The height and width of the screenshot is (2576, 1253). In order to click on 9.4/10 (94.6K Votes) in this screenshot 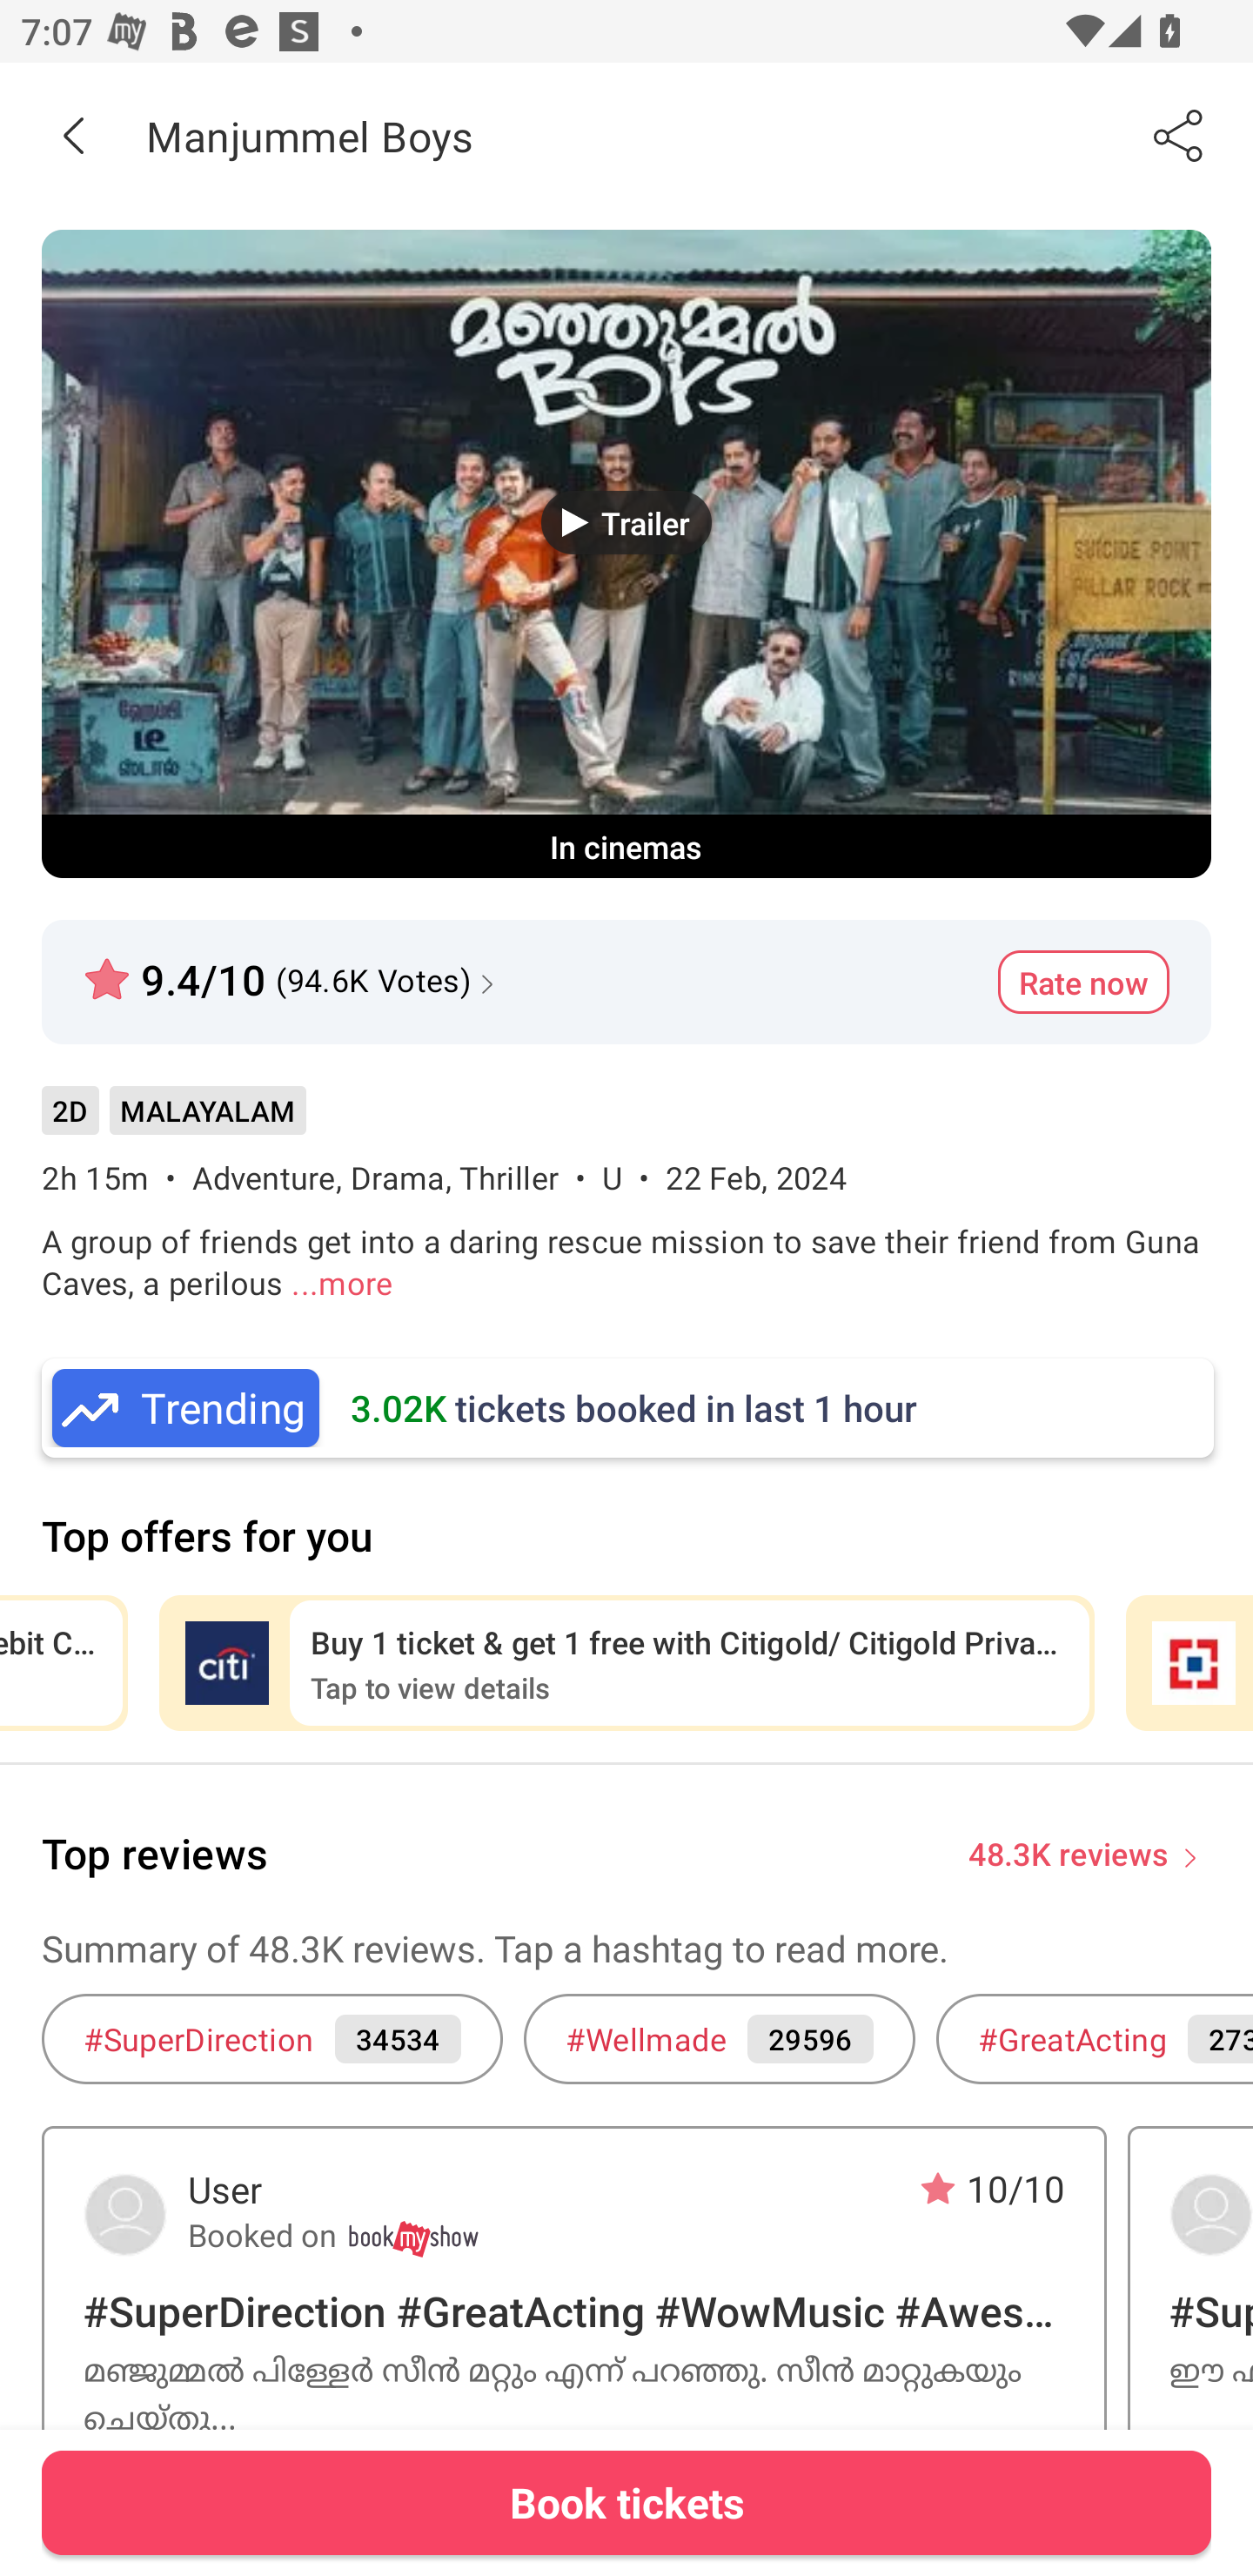, I will do `click(292, 968)`.